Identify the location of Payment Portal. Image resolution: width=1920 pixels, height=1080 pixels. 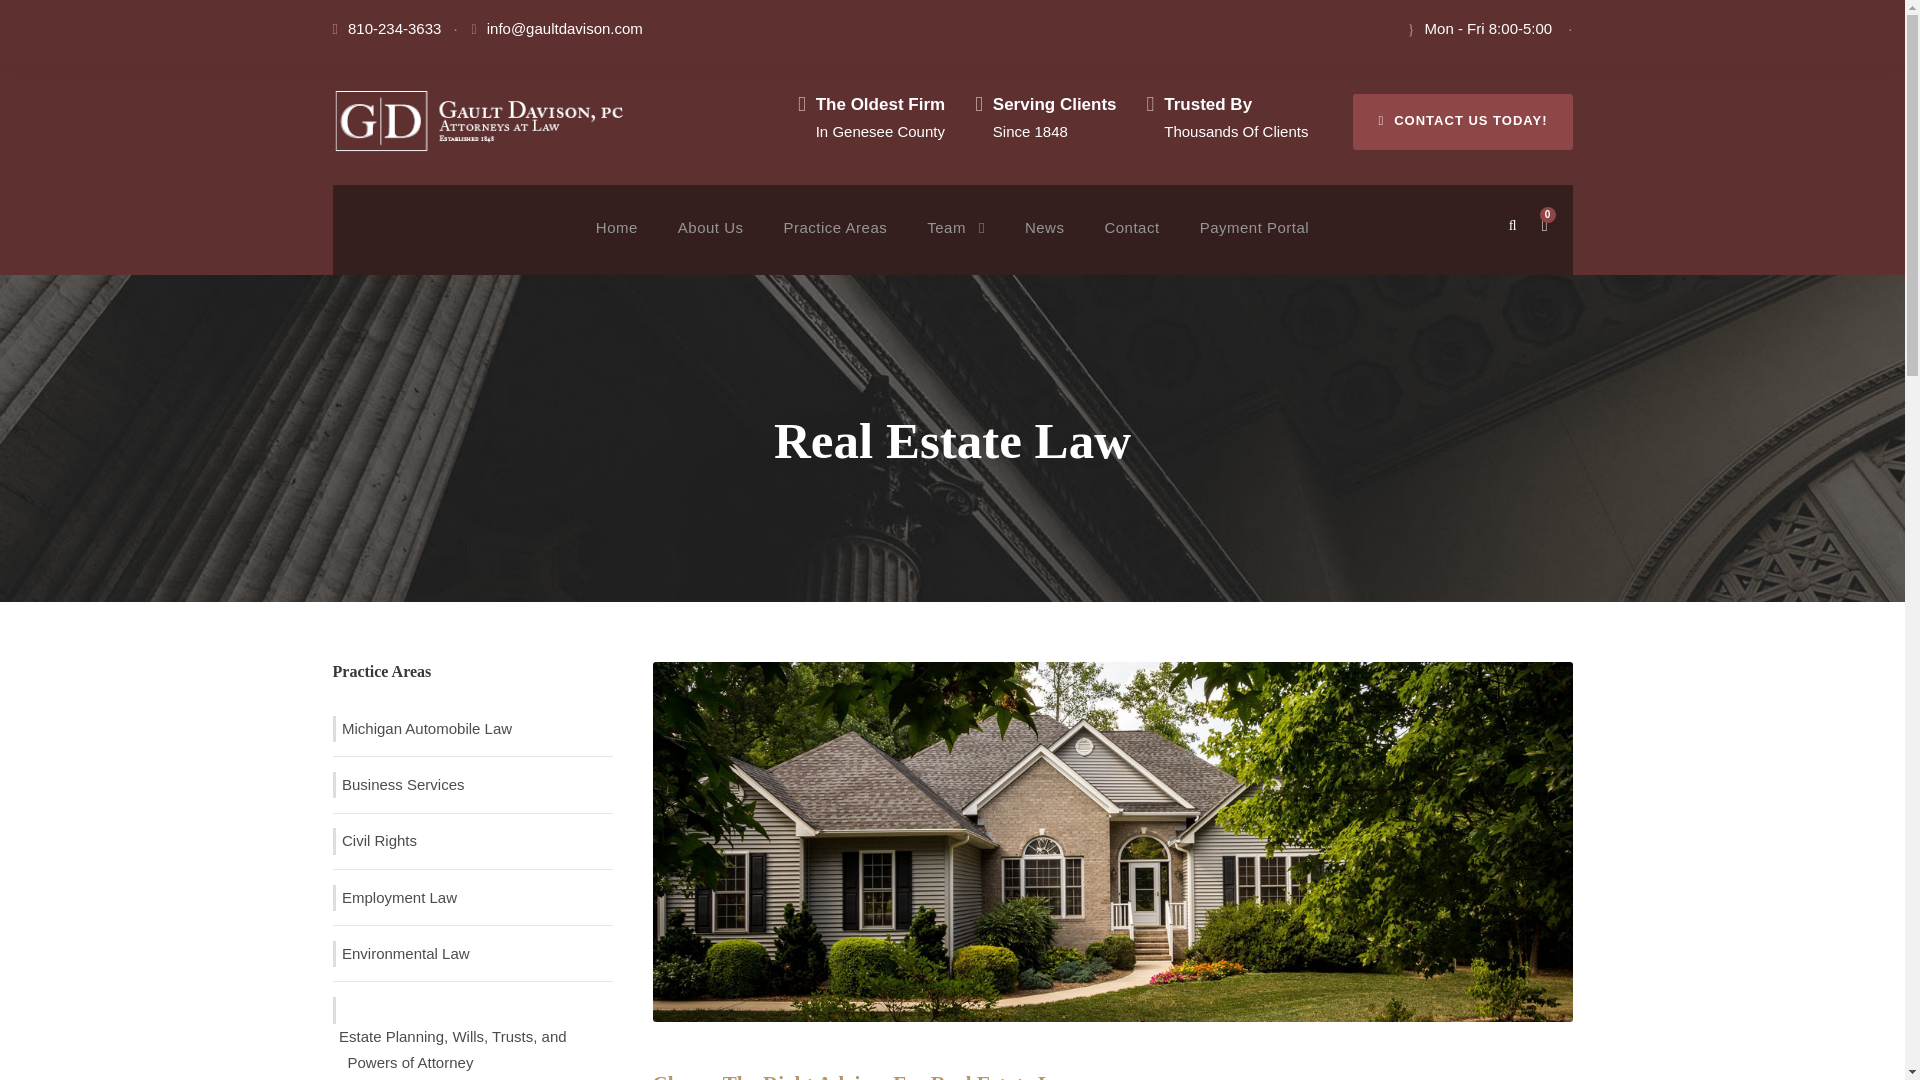
(1254, 244).